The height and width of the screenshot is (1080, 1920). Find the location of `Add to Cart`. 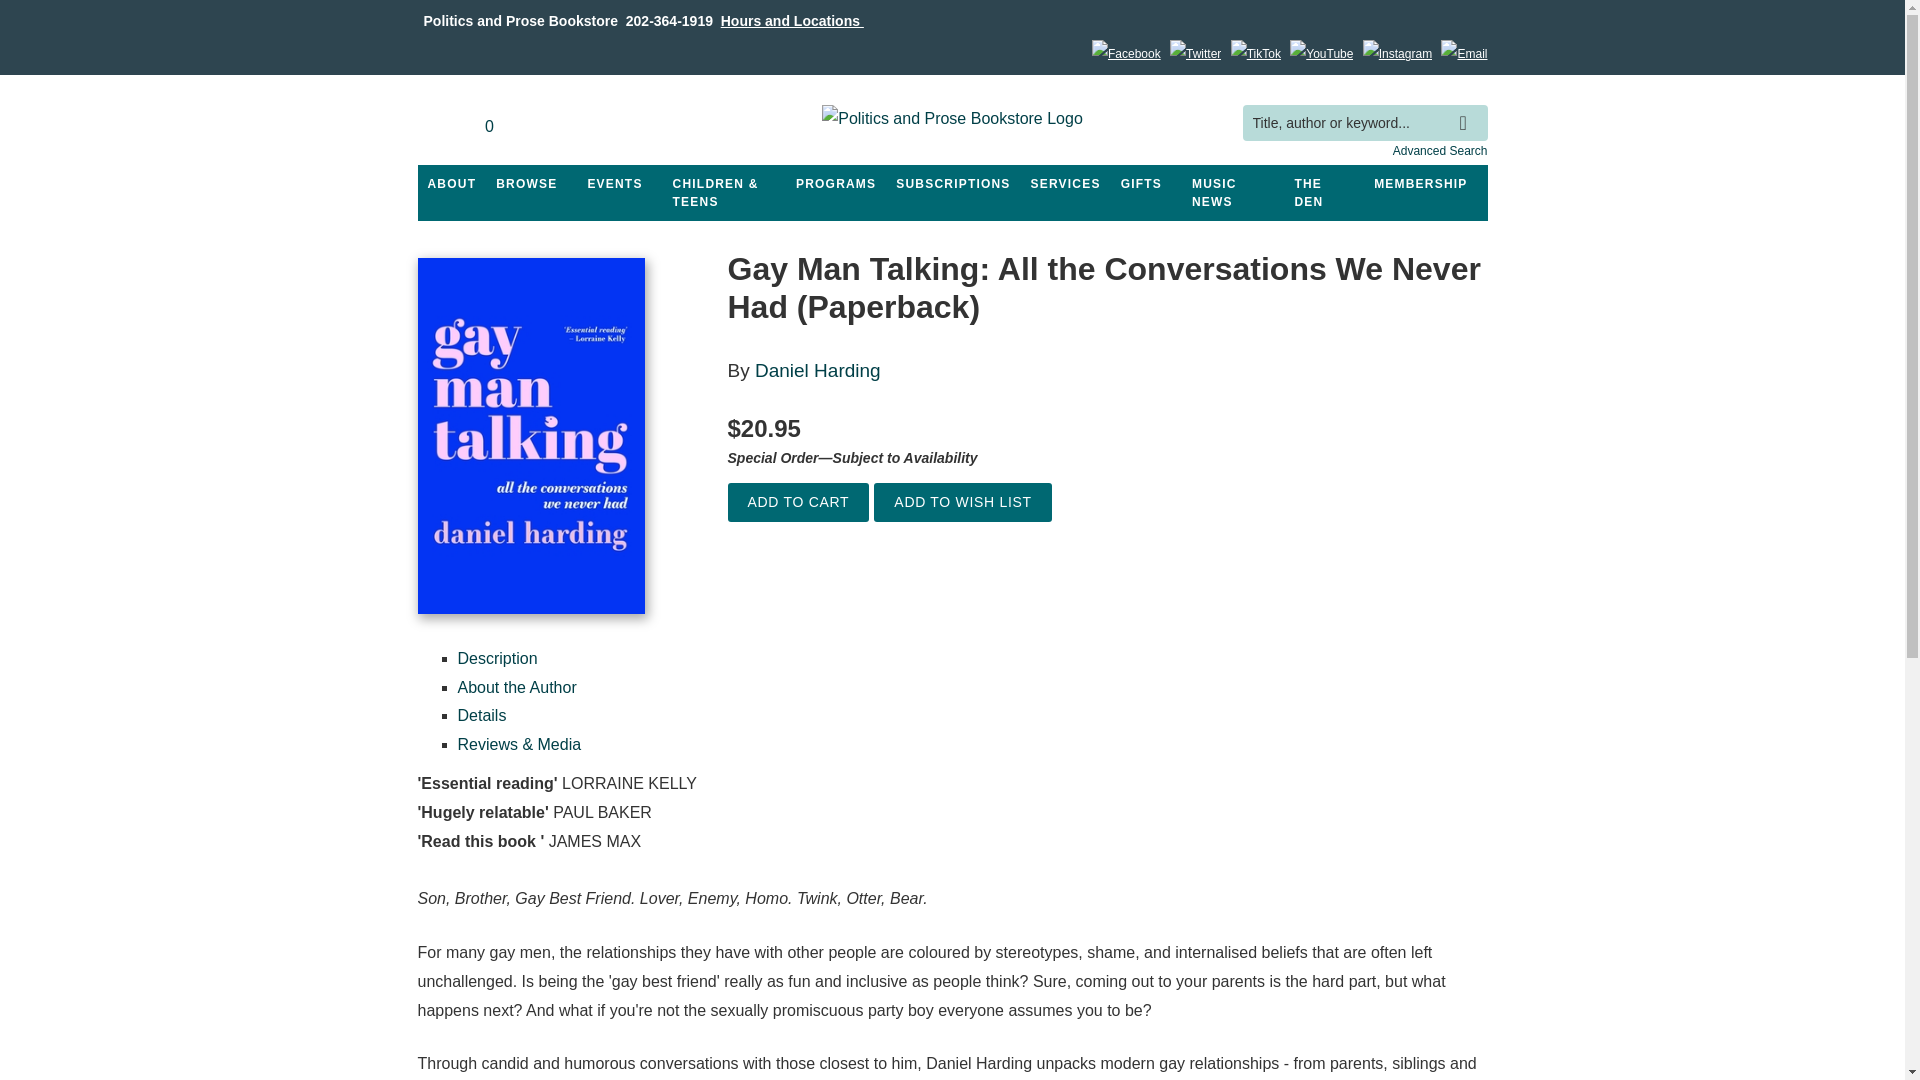

Add to Cart is located at coordinates (798, 502).